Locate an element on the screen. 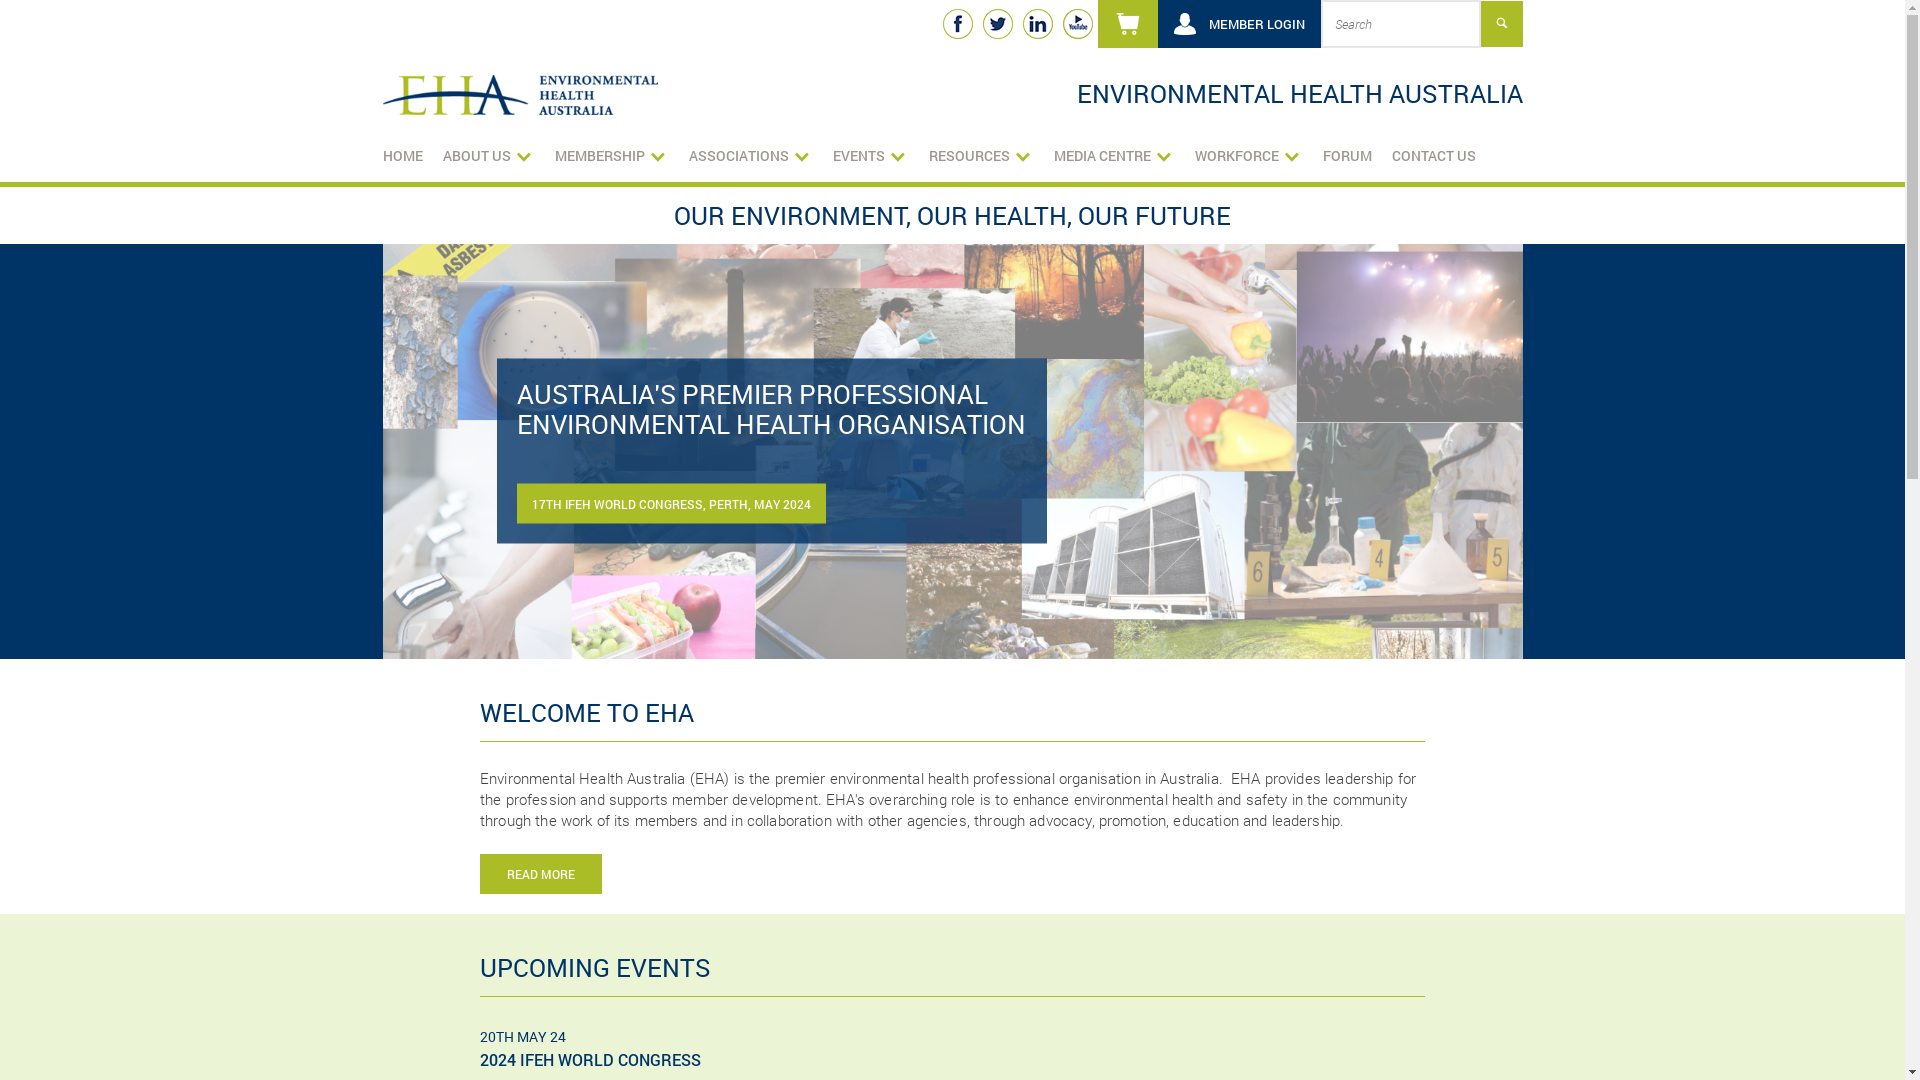 This screenshot has height=1080, width=1920. Facebook is located at coordinates (957, 24).